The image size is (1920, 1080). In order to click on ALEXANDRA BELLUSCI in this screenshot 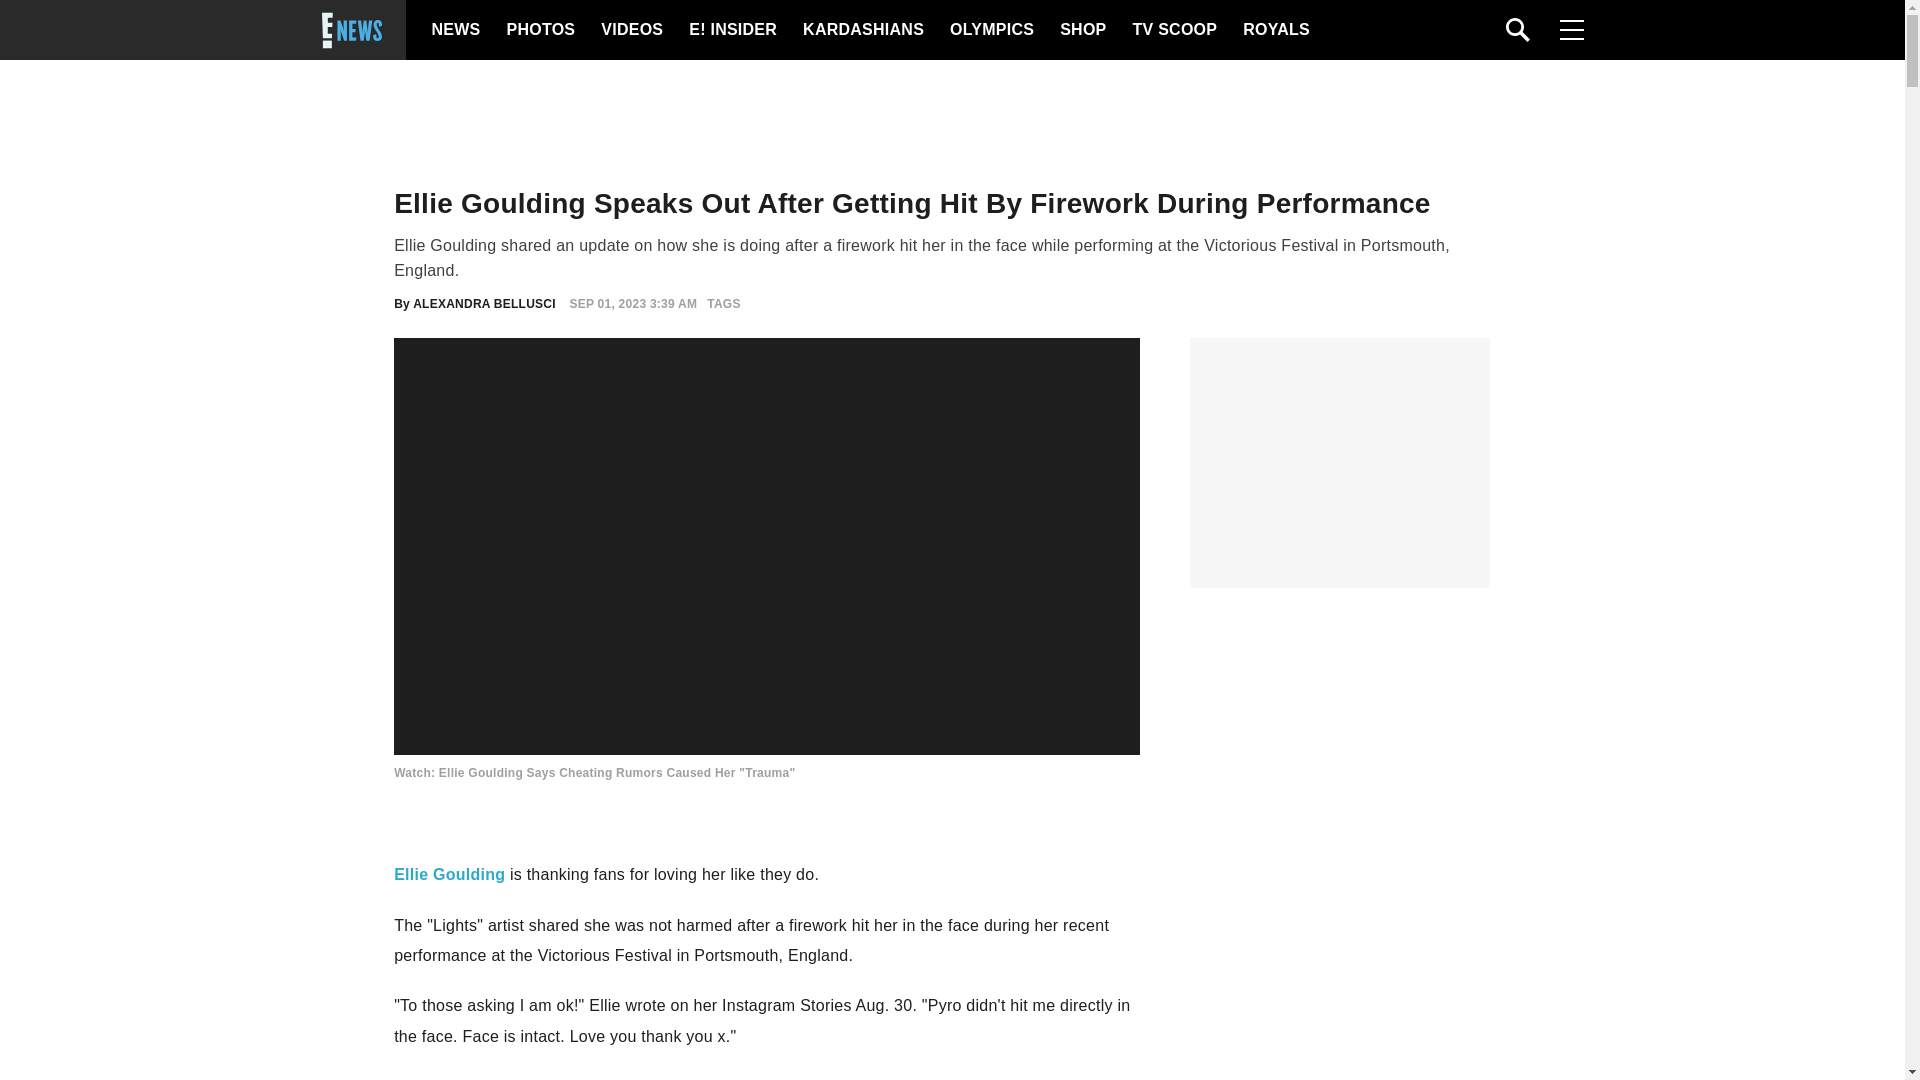, I will do `click(484, 304)`.